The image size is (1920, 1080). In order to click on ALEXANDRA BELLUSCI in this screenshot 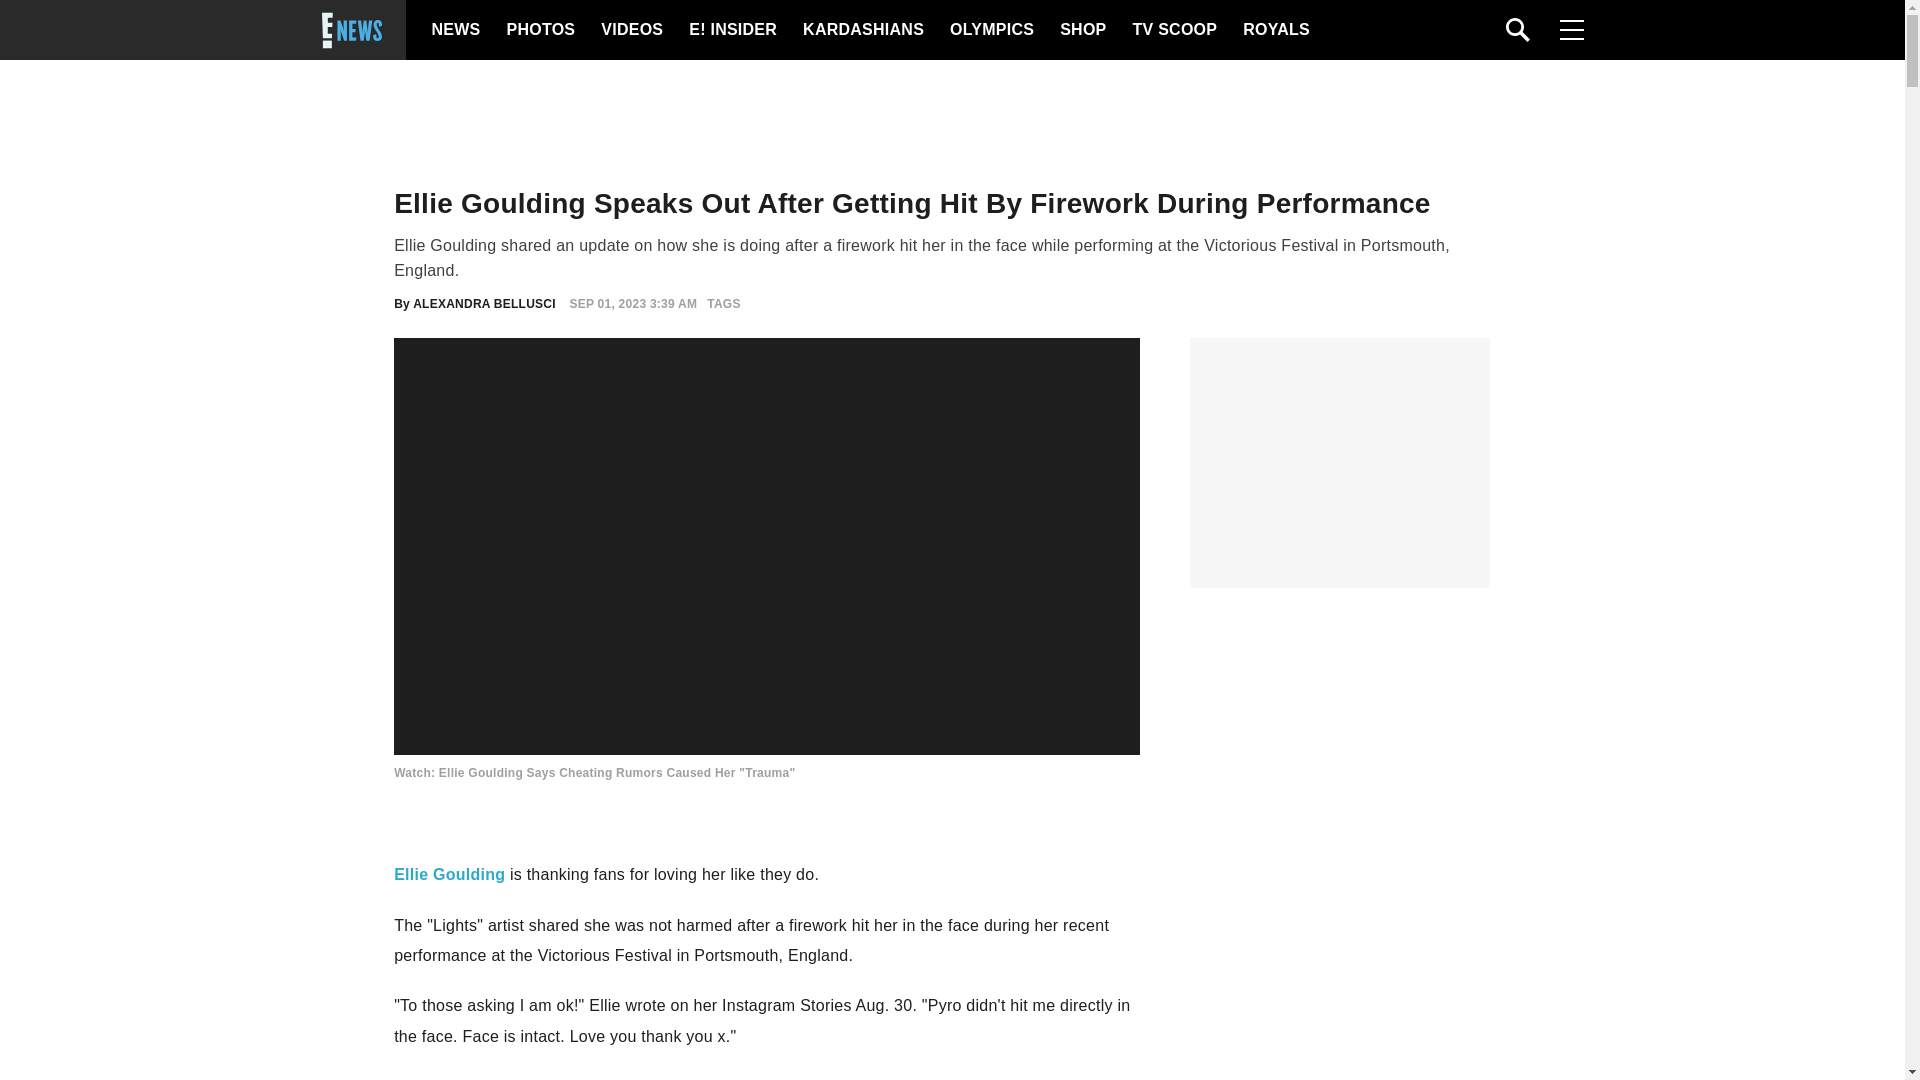, I will do `click(484, 304)`.